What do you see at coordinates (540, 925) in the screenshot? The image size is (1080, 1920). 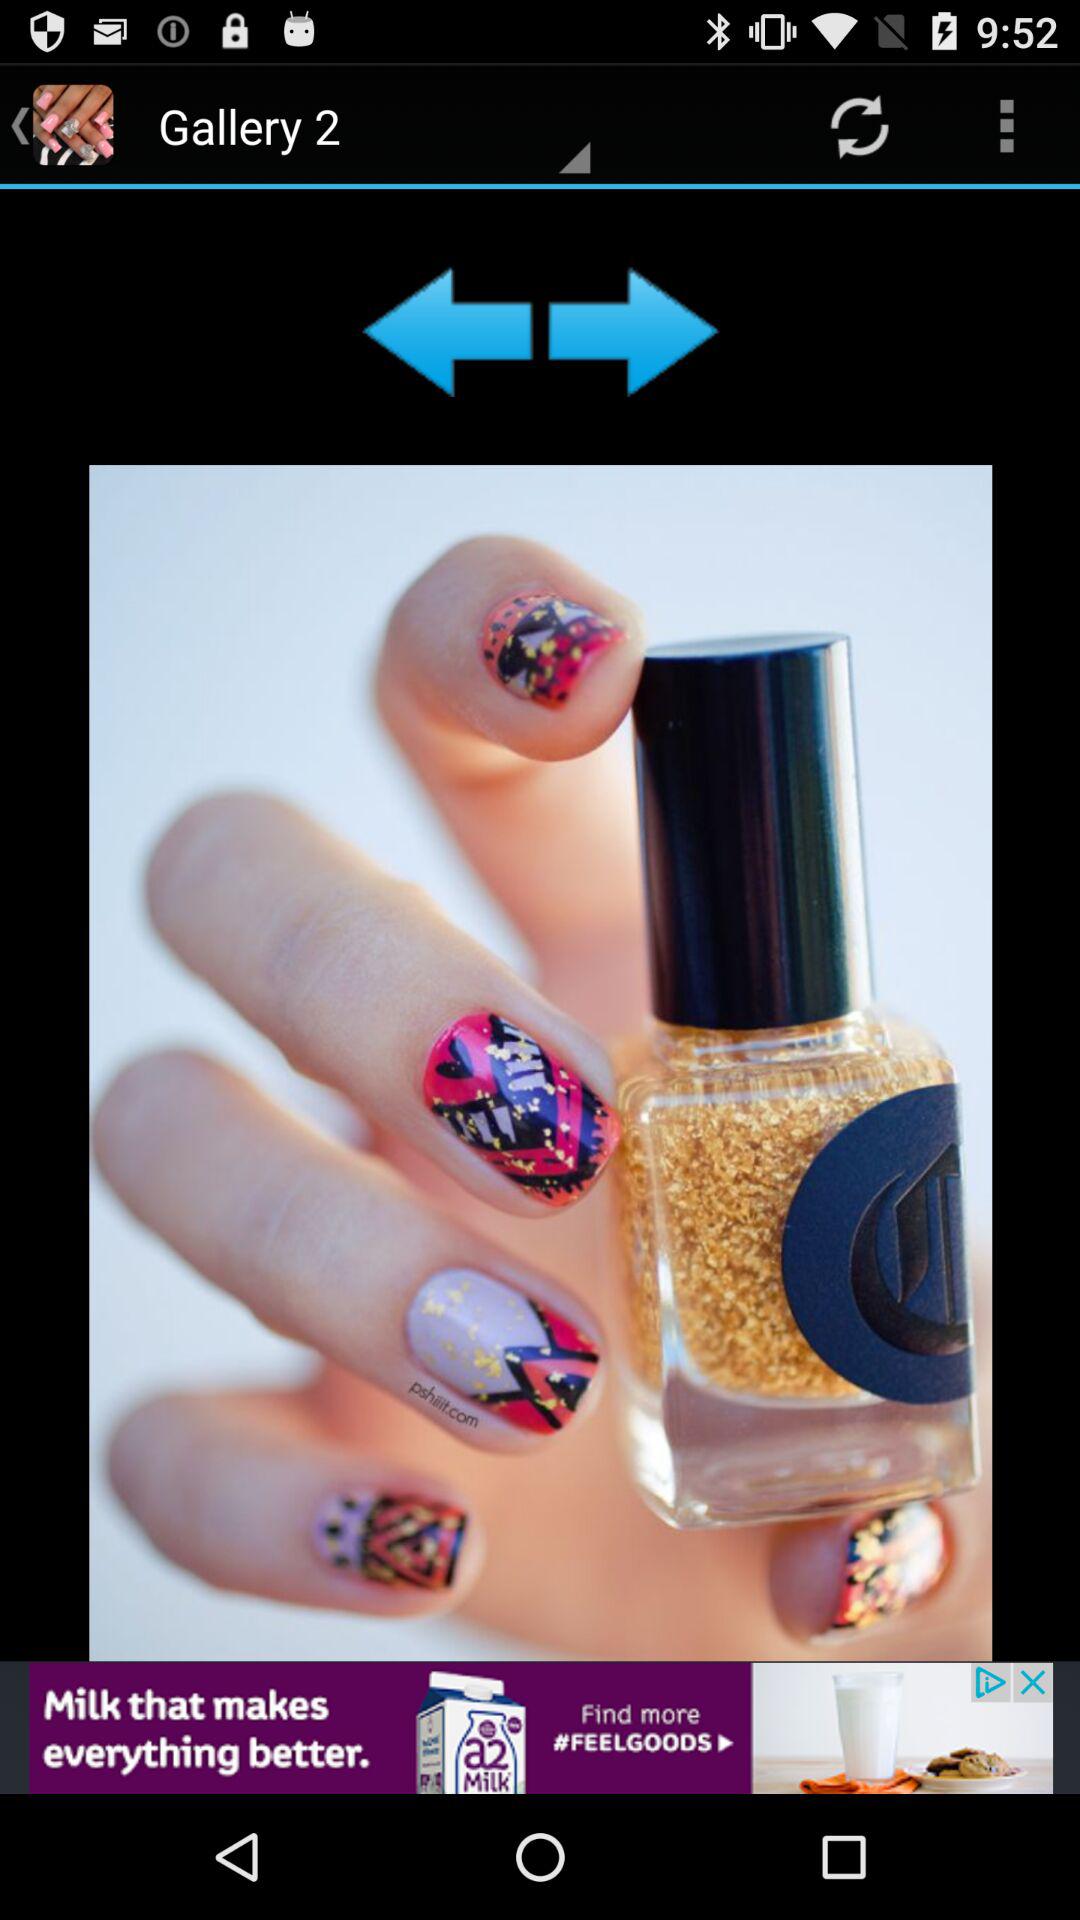 I see `toggle full screen image` at bounding box center [540, 925].